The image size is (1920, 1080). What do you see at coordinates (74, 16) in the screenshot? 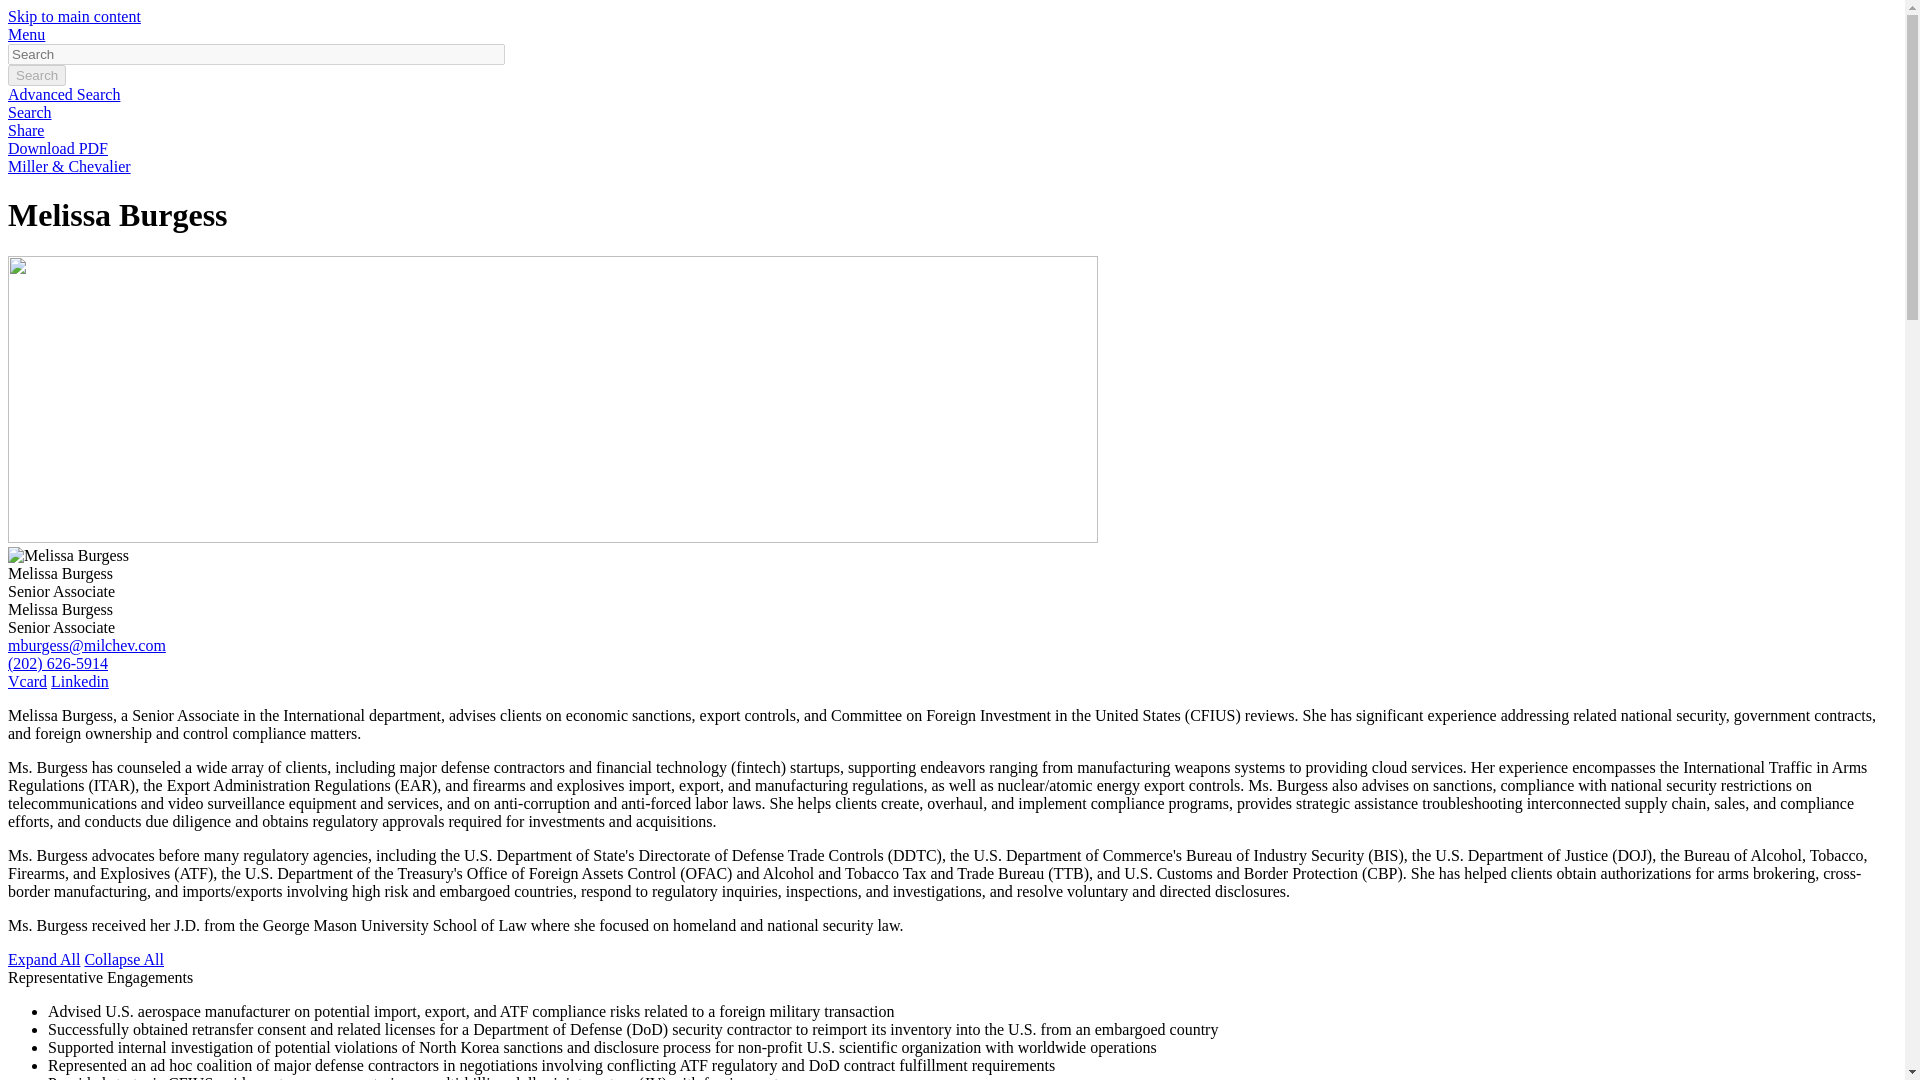
I see `Skip to main content` at bounding box center [74, 16].